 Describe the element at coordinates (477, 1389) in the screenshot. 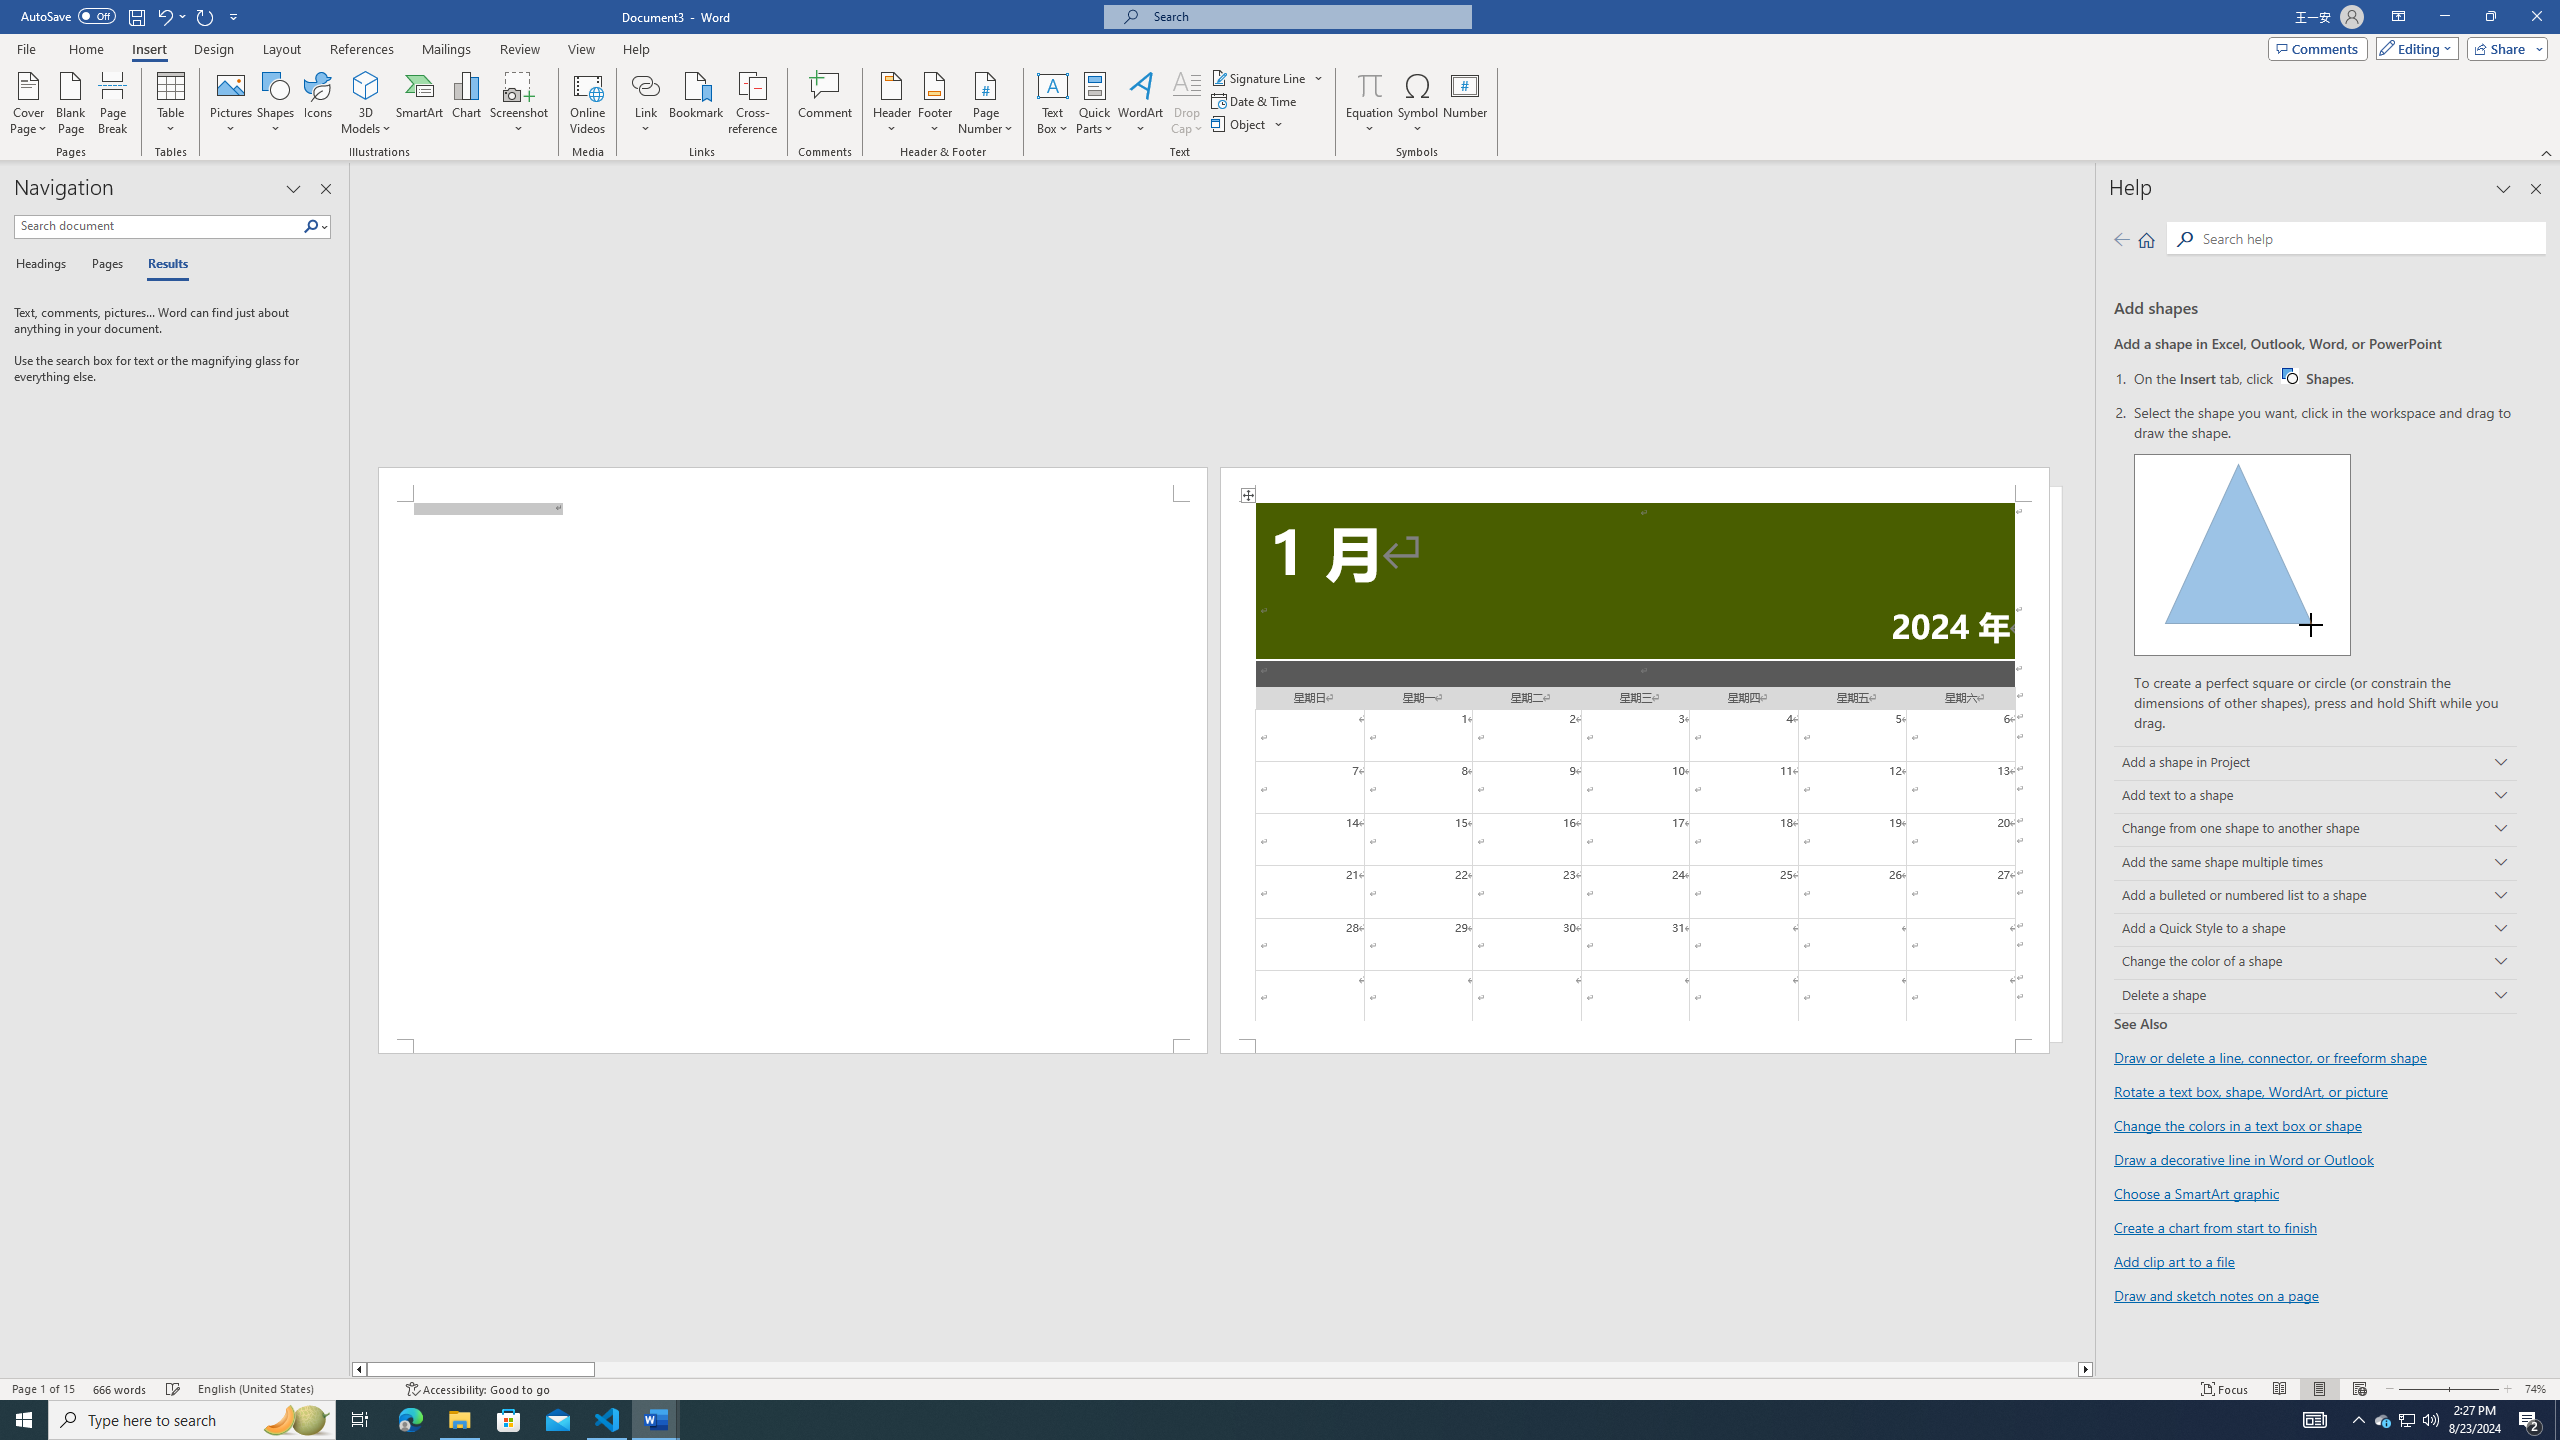

I see `Accessibility Checker Accessibility: Good to go` at that location.